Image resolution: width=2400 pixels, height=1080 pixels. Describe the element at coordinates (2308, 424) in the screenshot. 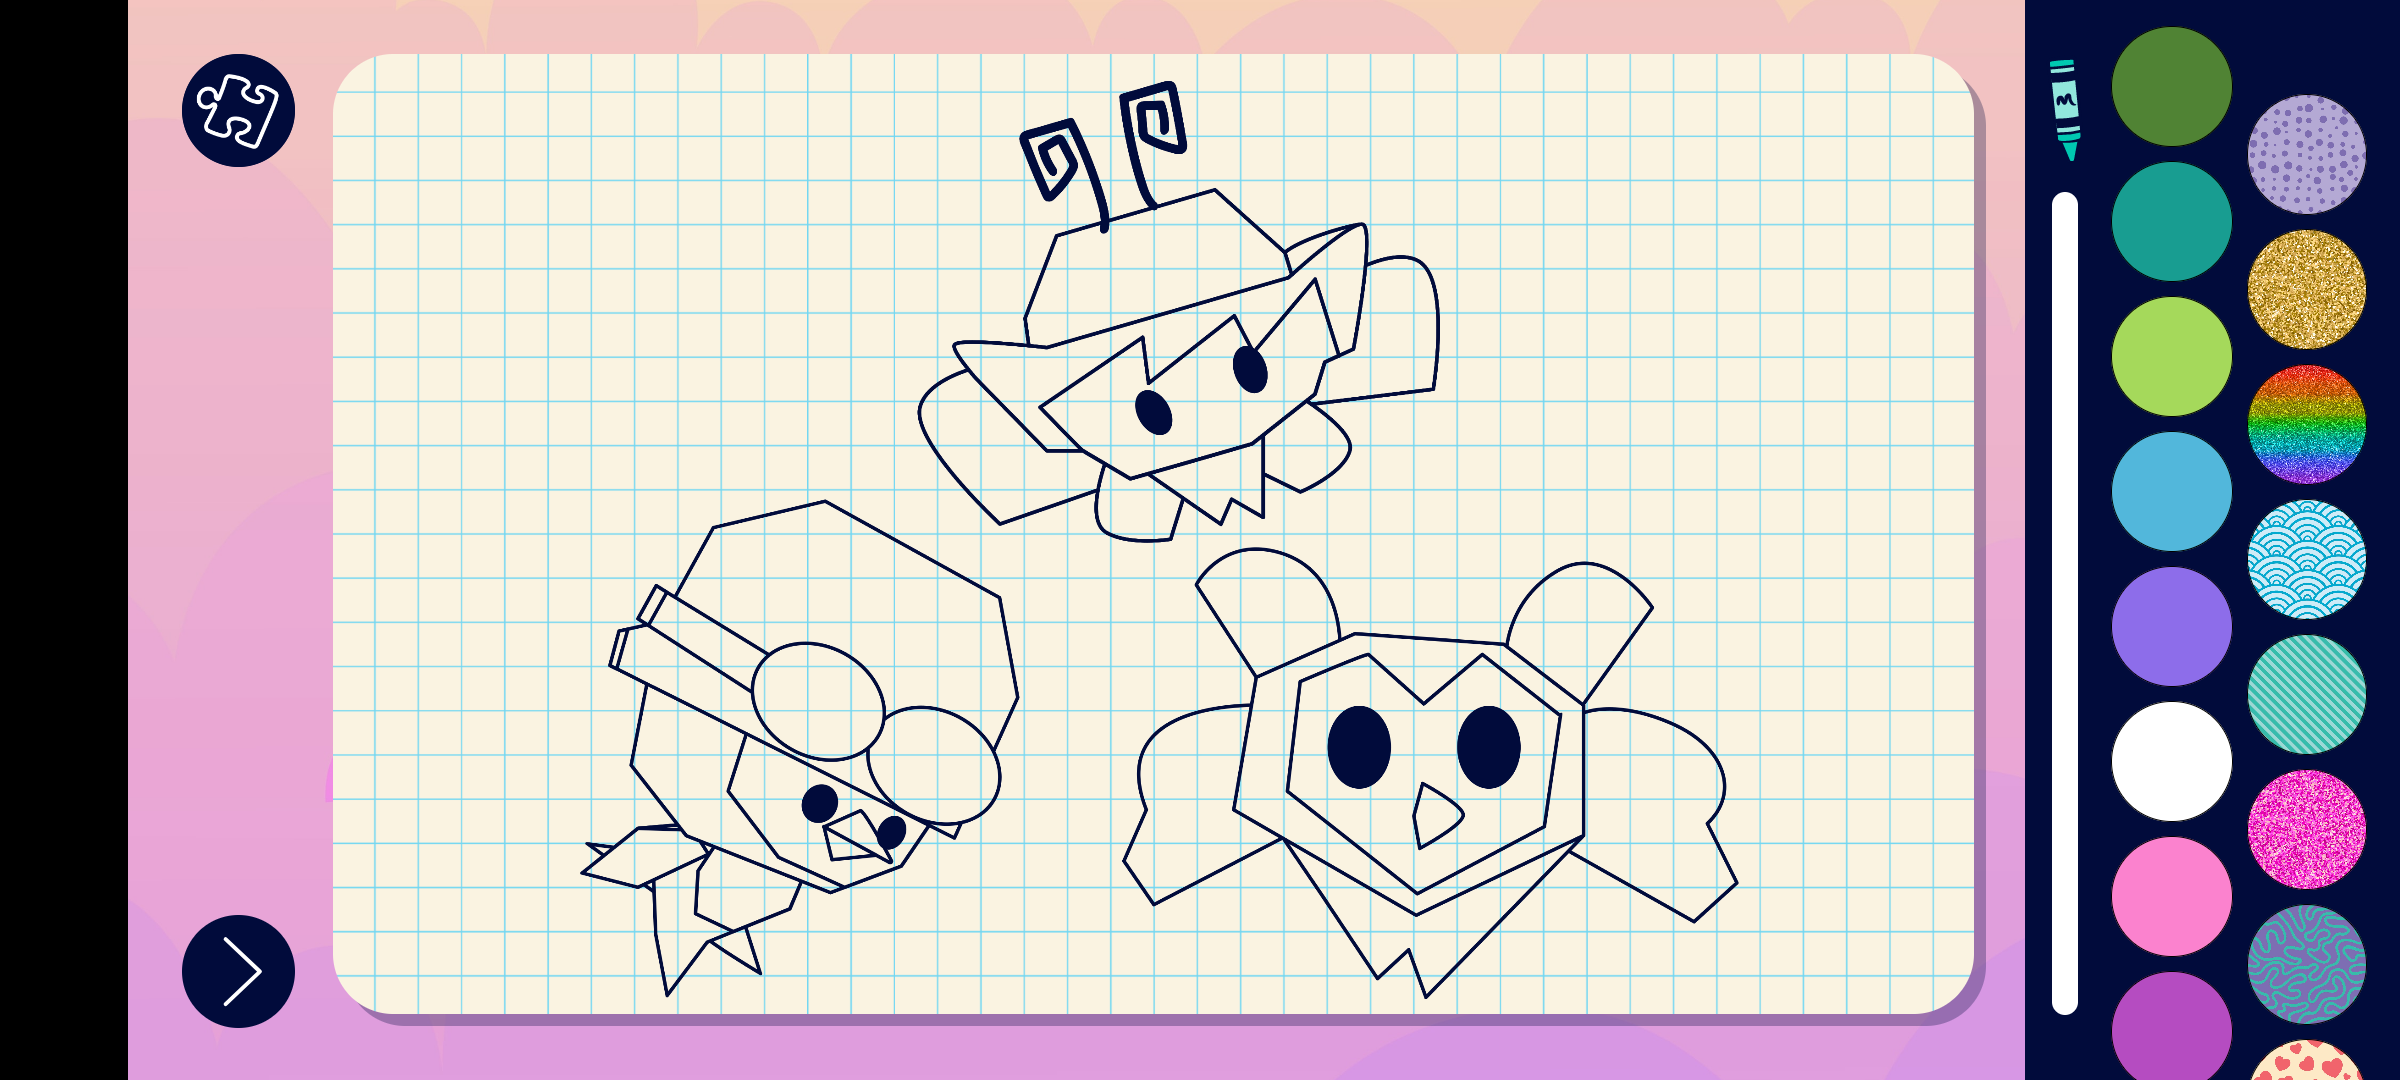

I see `coloring background` at that location.